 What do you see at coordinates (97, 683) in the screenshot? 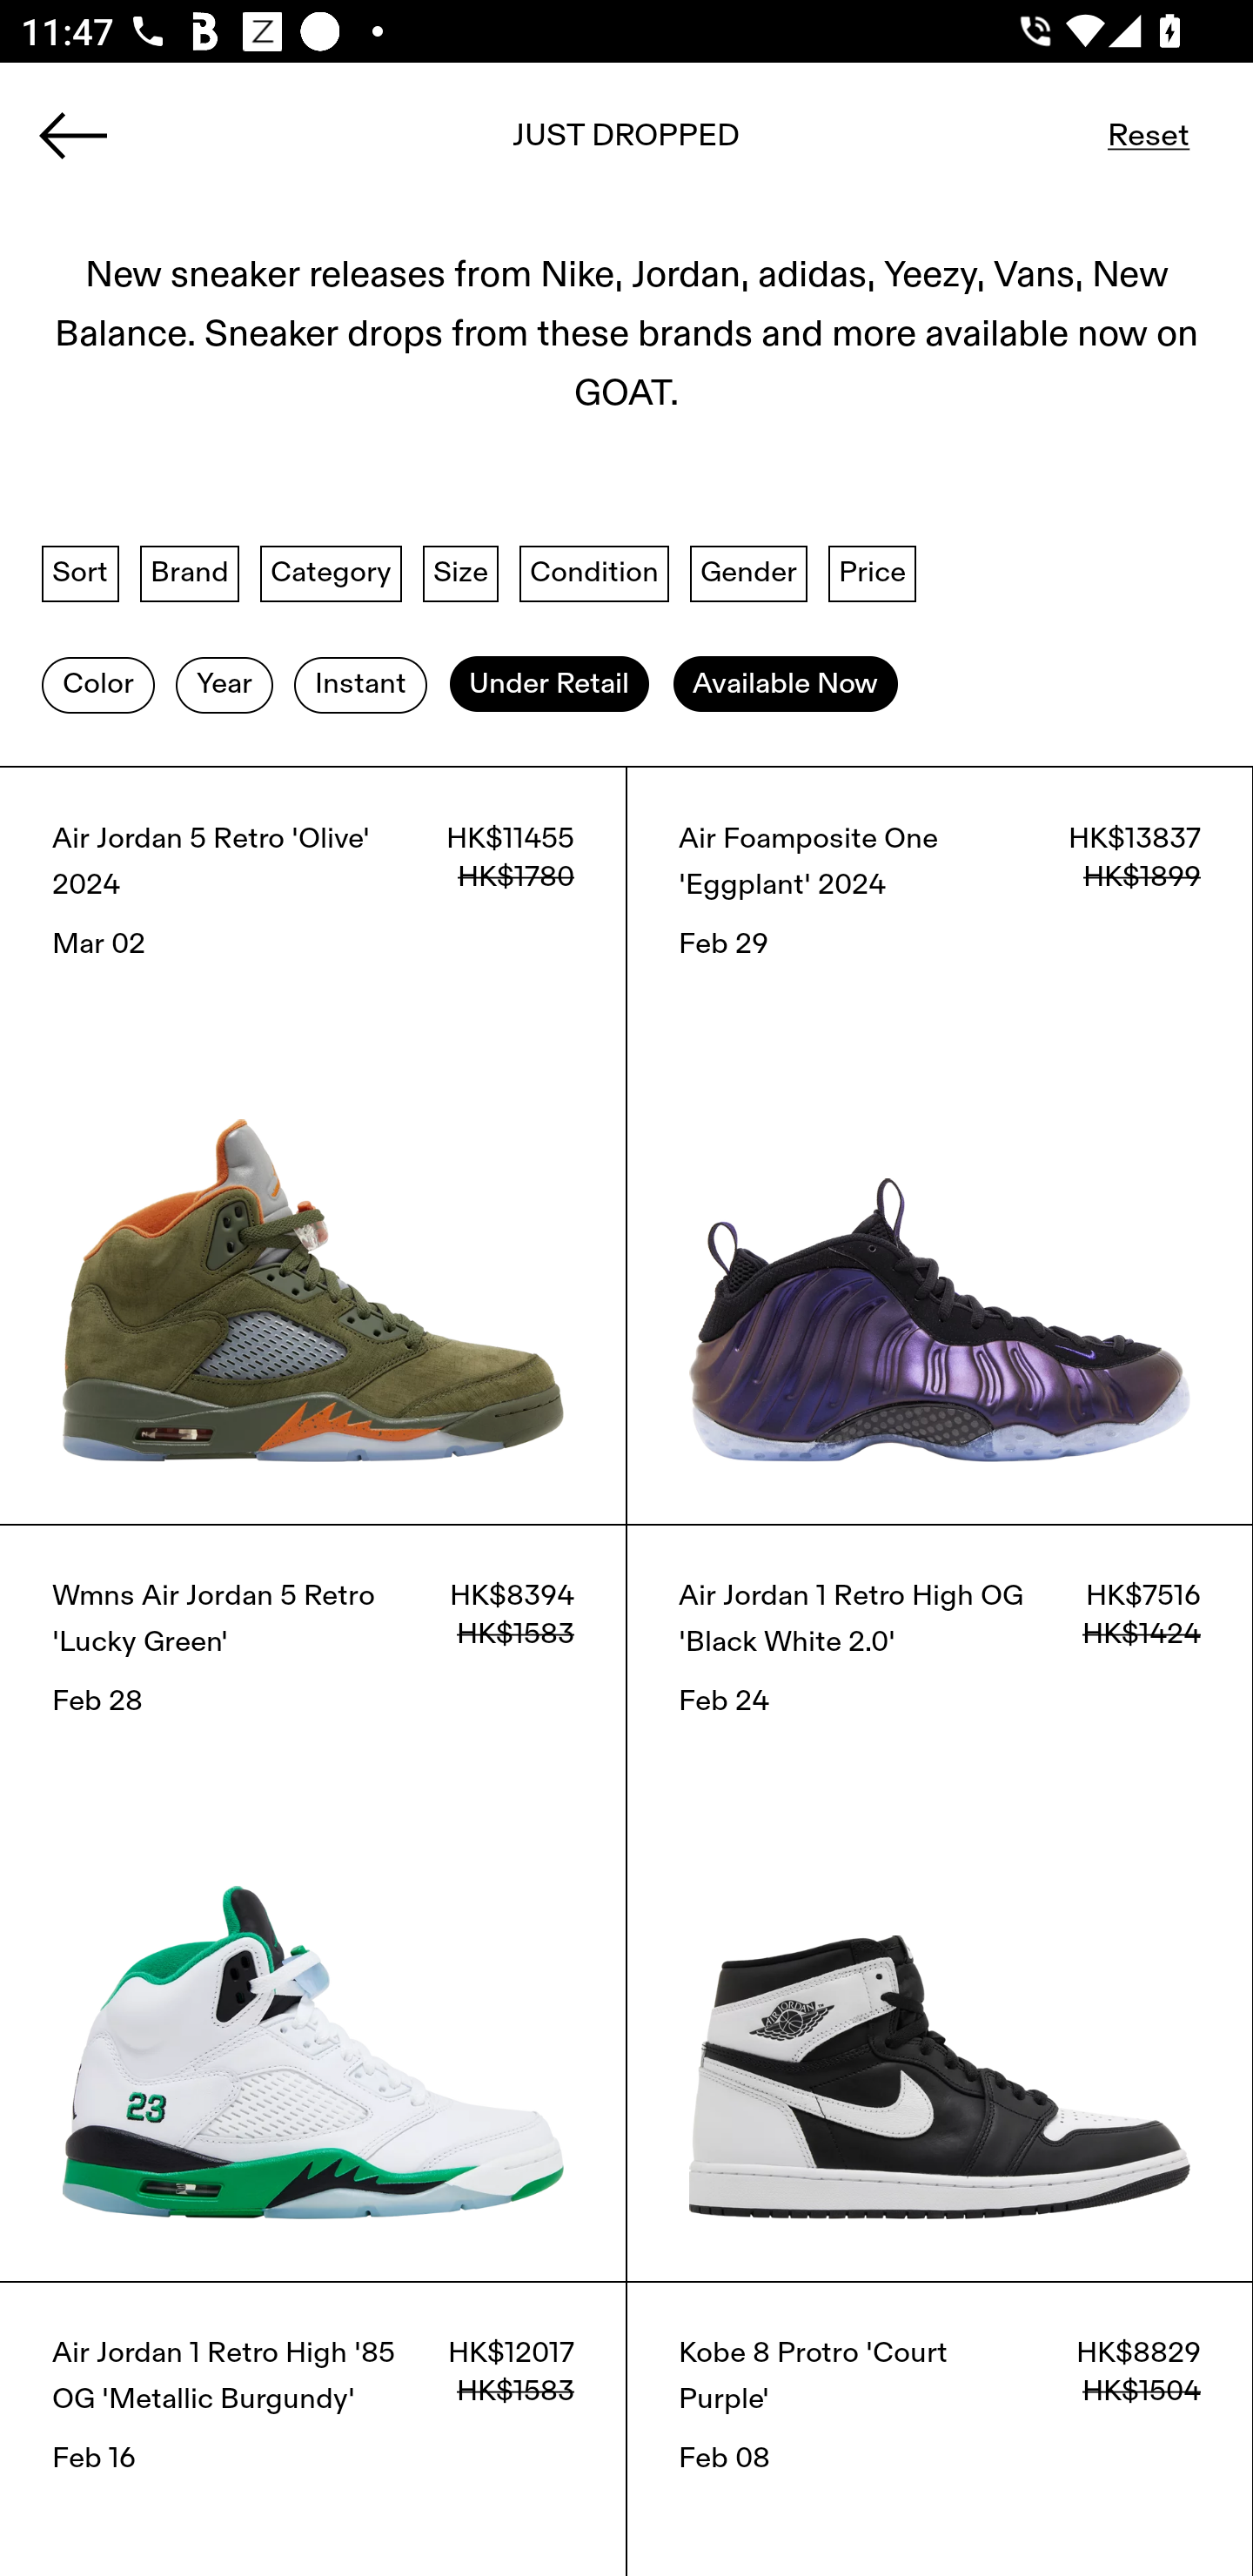
I see `Color` at bounding box center [97, 683].